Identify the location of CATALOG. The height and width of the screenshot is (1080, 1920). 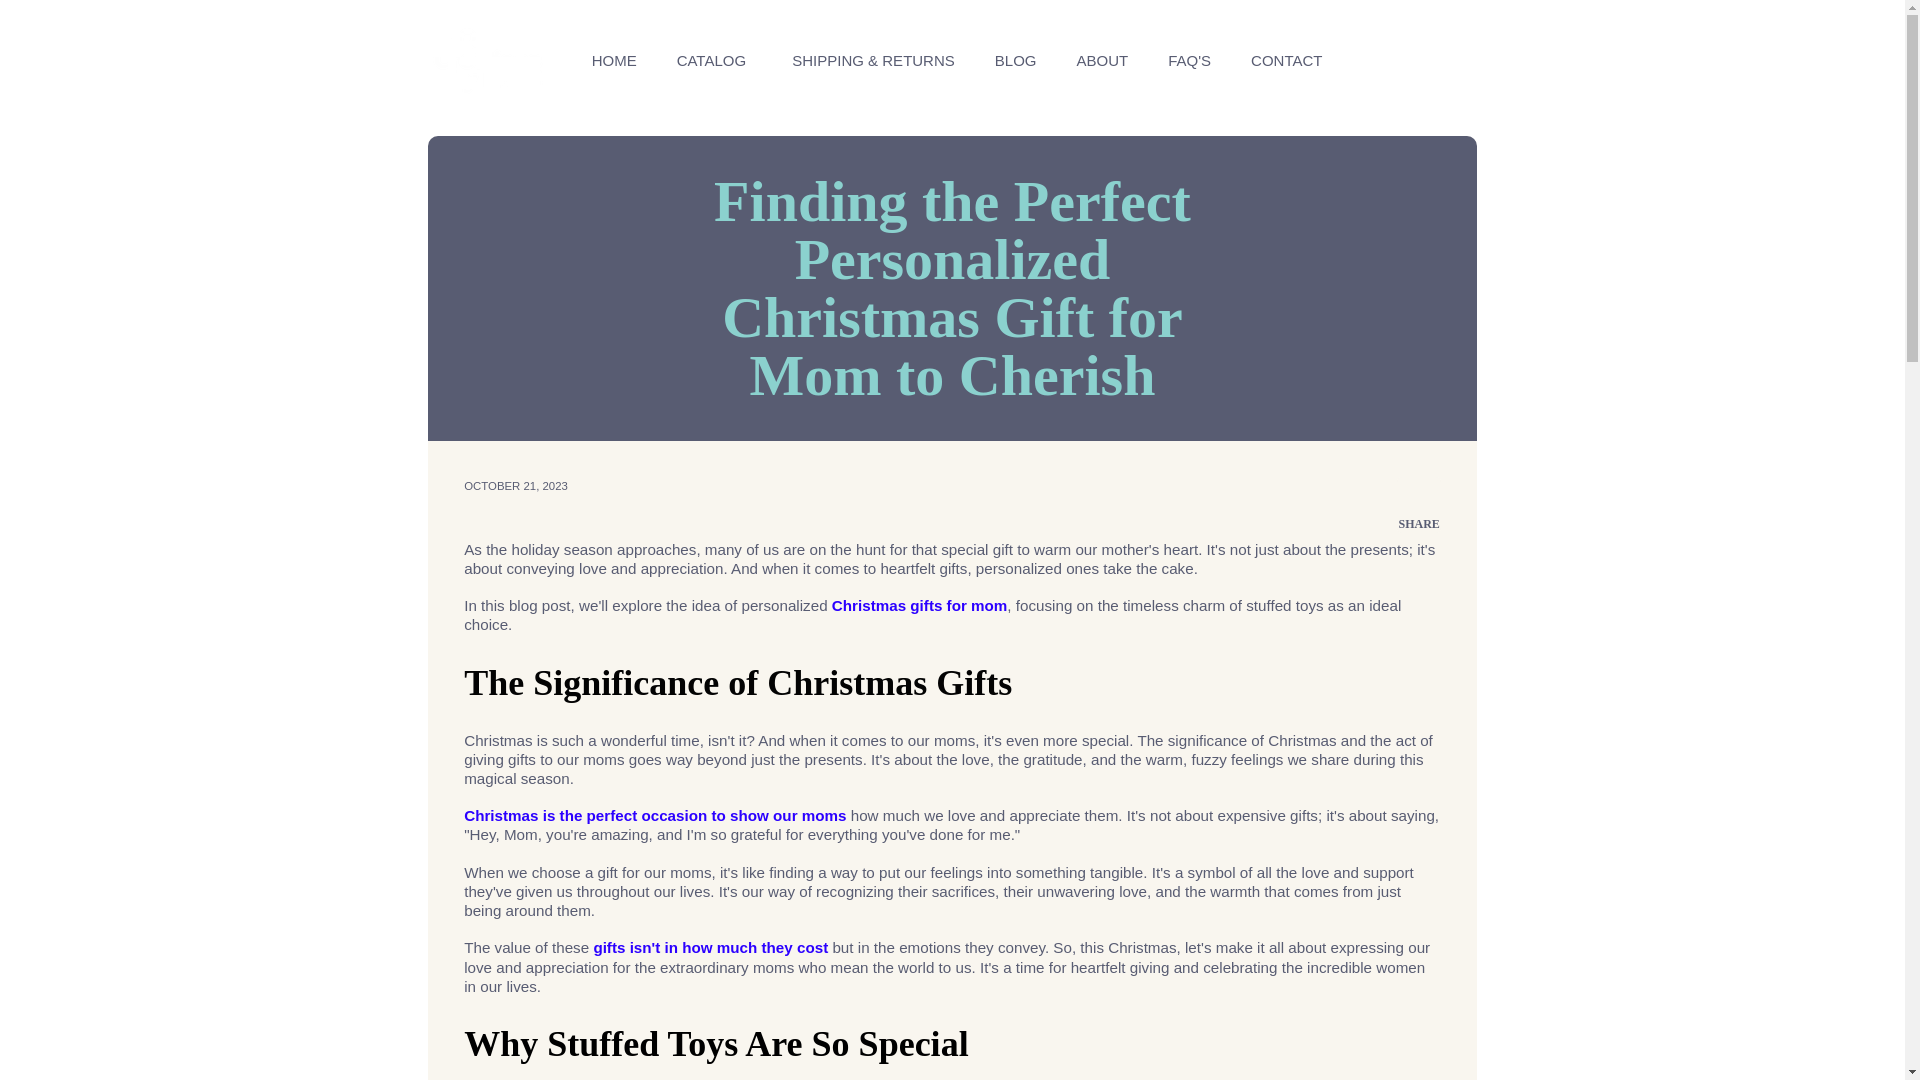
(714, 60).